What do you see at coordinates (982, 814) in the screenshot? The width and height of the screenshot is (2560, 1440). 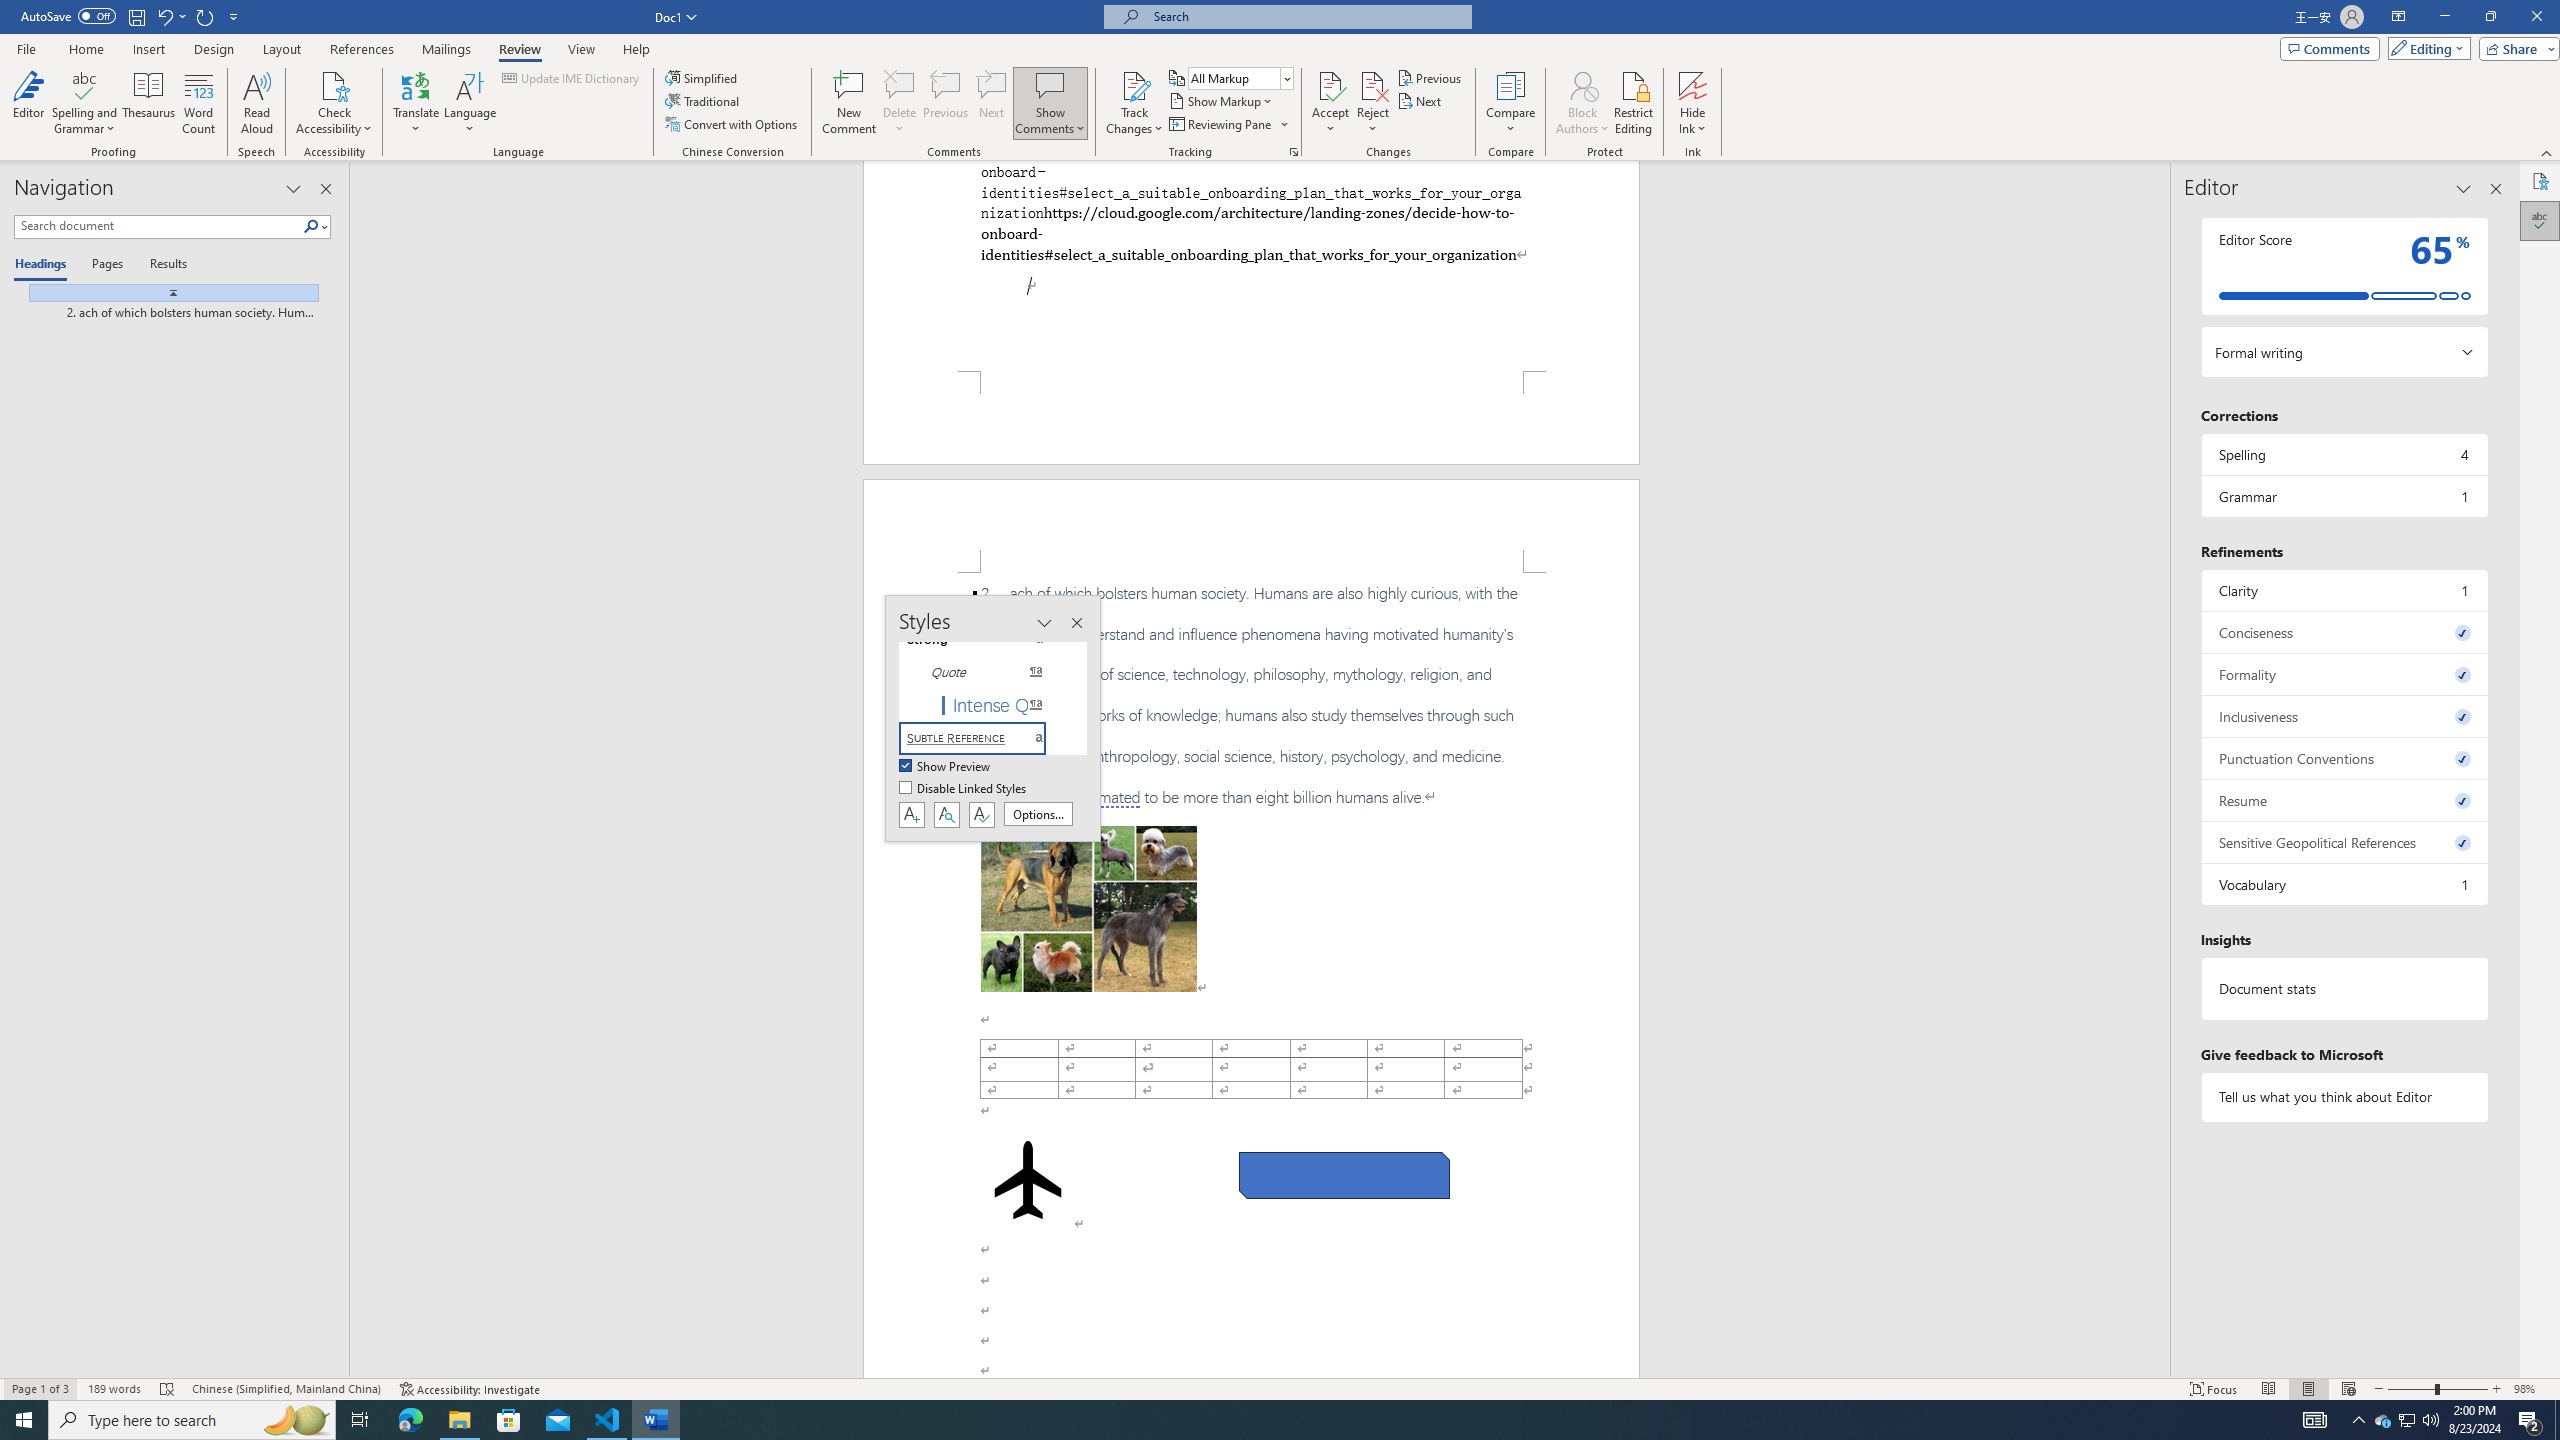 I see `Class: NetUIButton` at bounding box center [982, 814].